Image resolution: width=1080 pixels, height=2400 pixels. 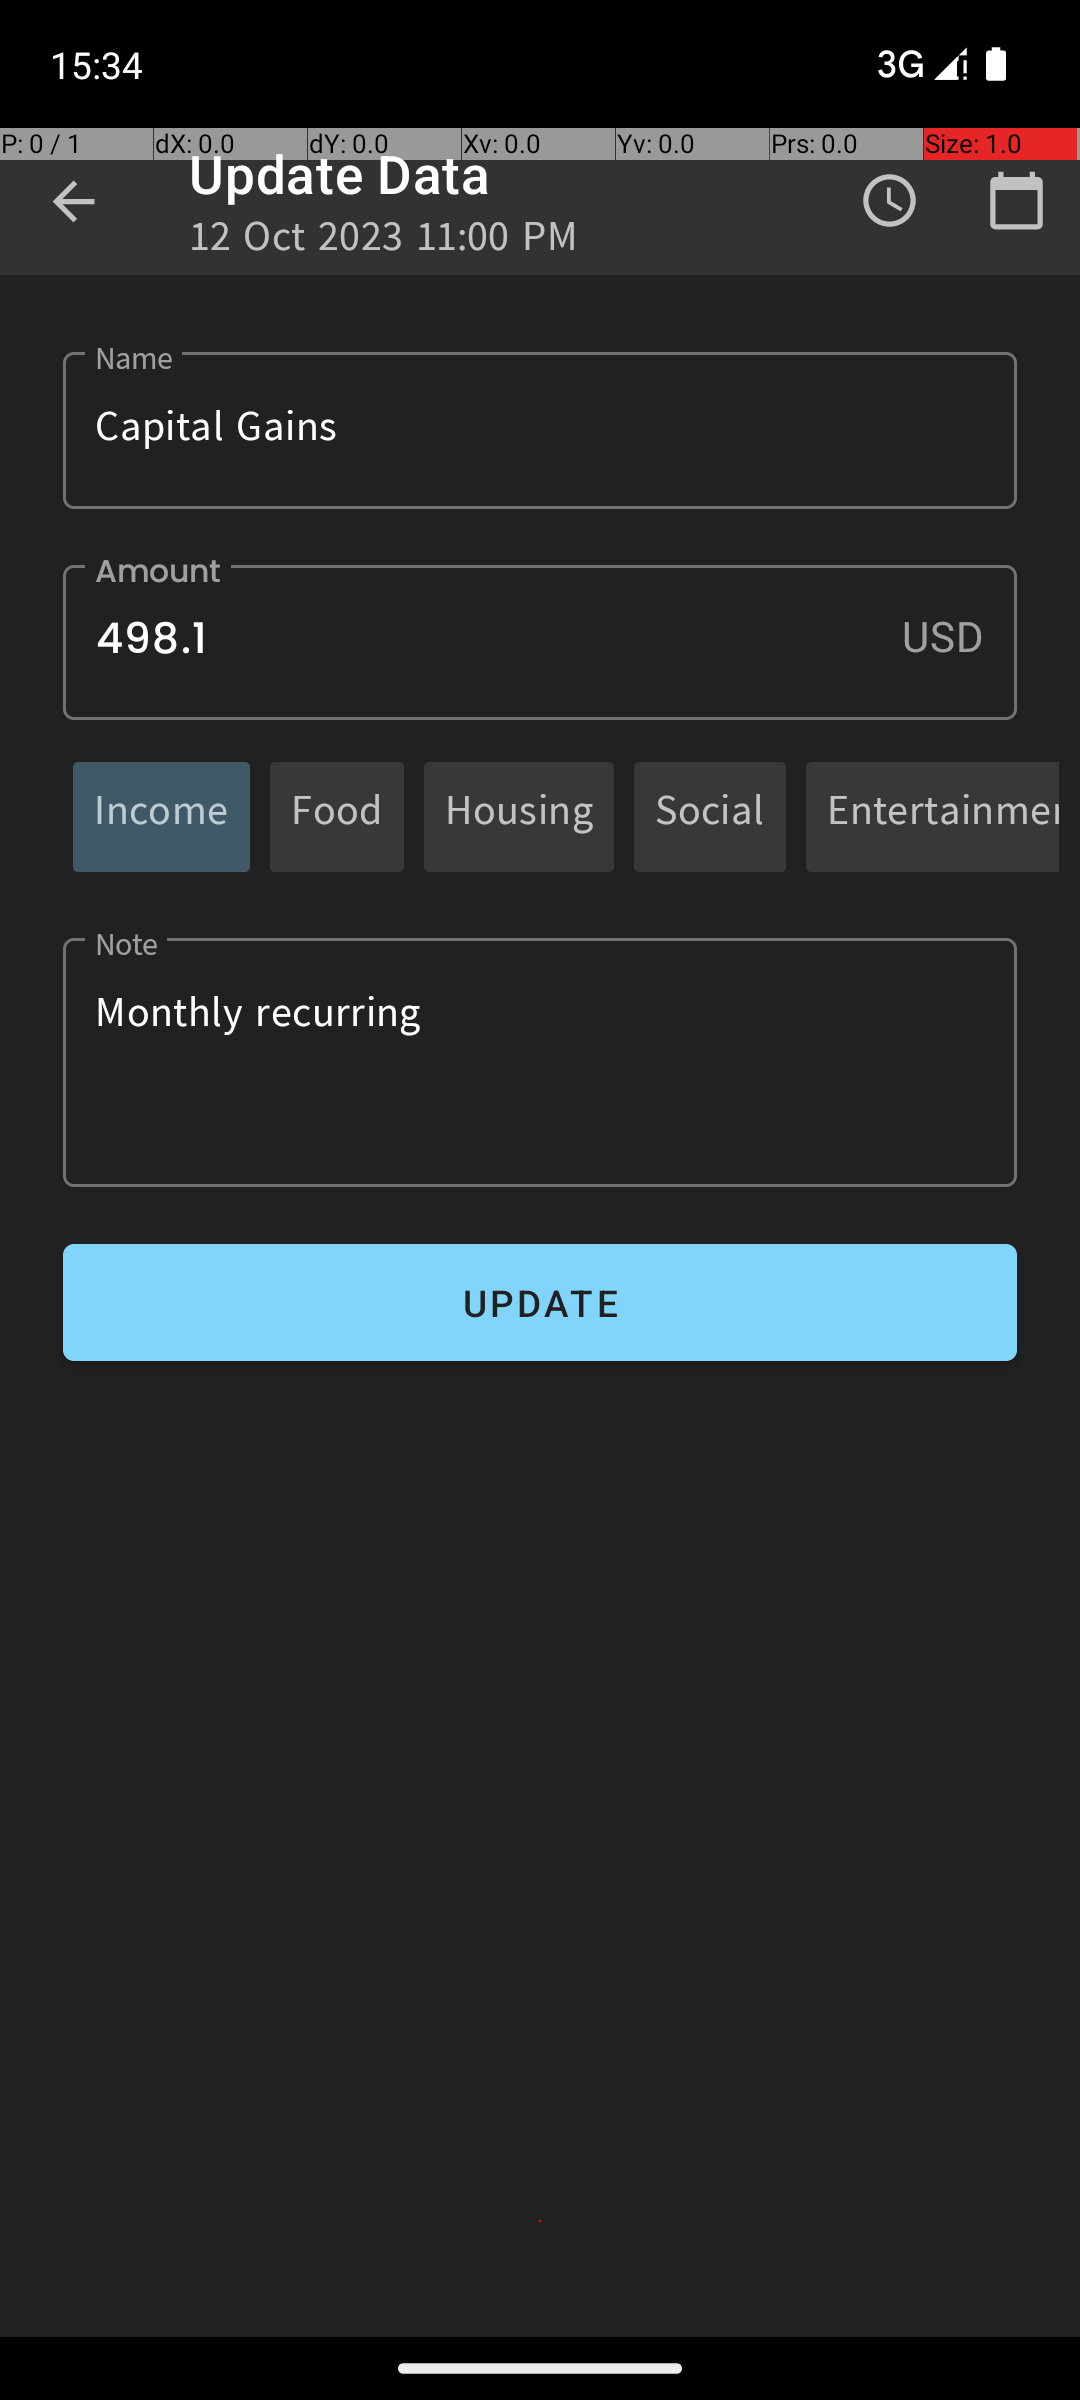 I want to click on Update Data, so click(x=340, y=174).